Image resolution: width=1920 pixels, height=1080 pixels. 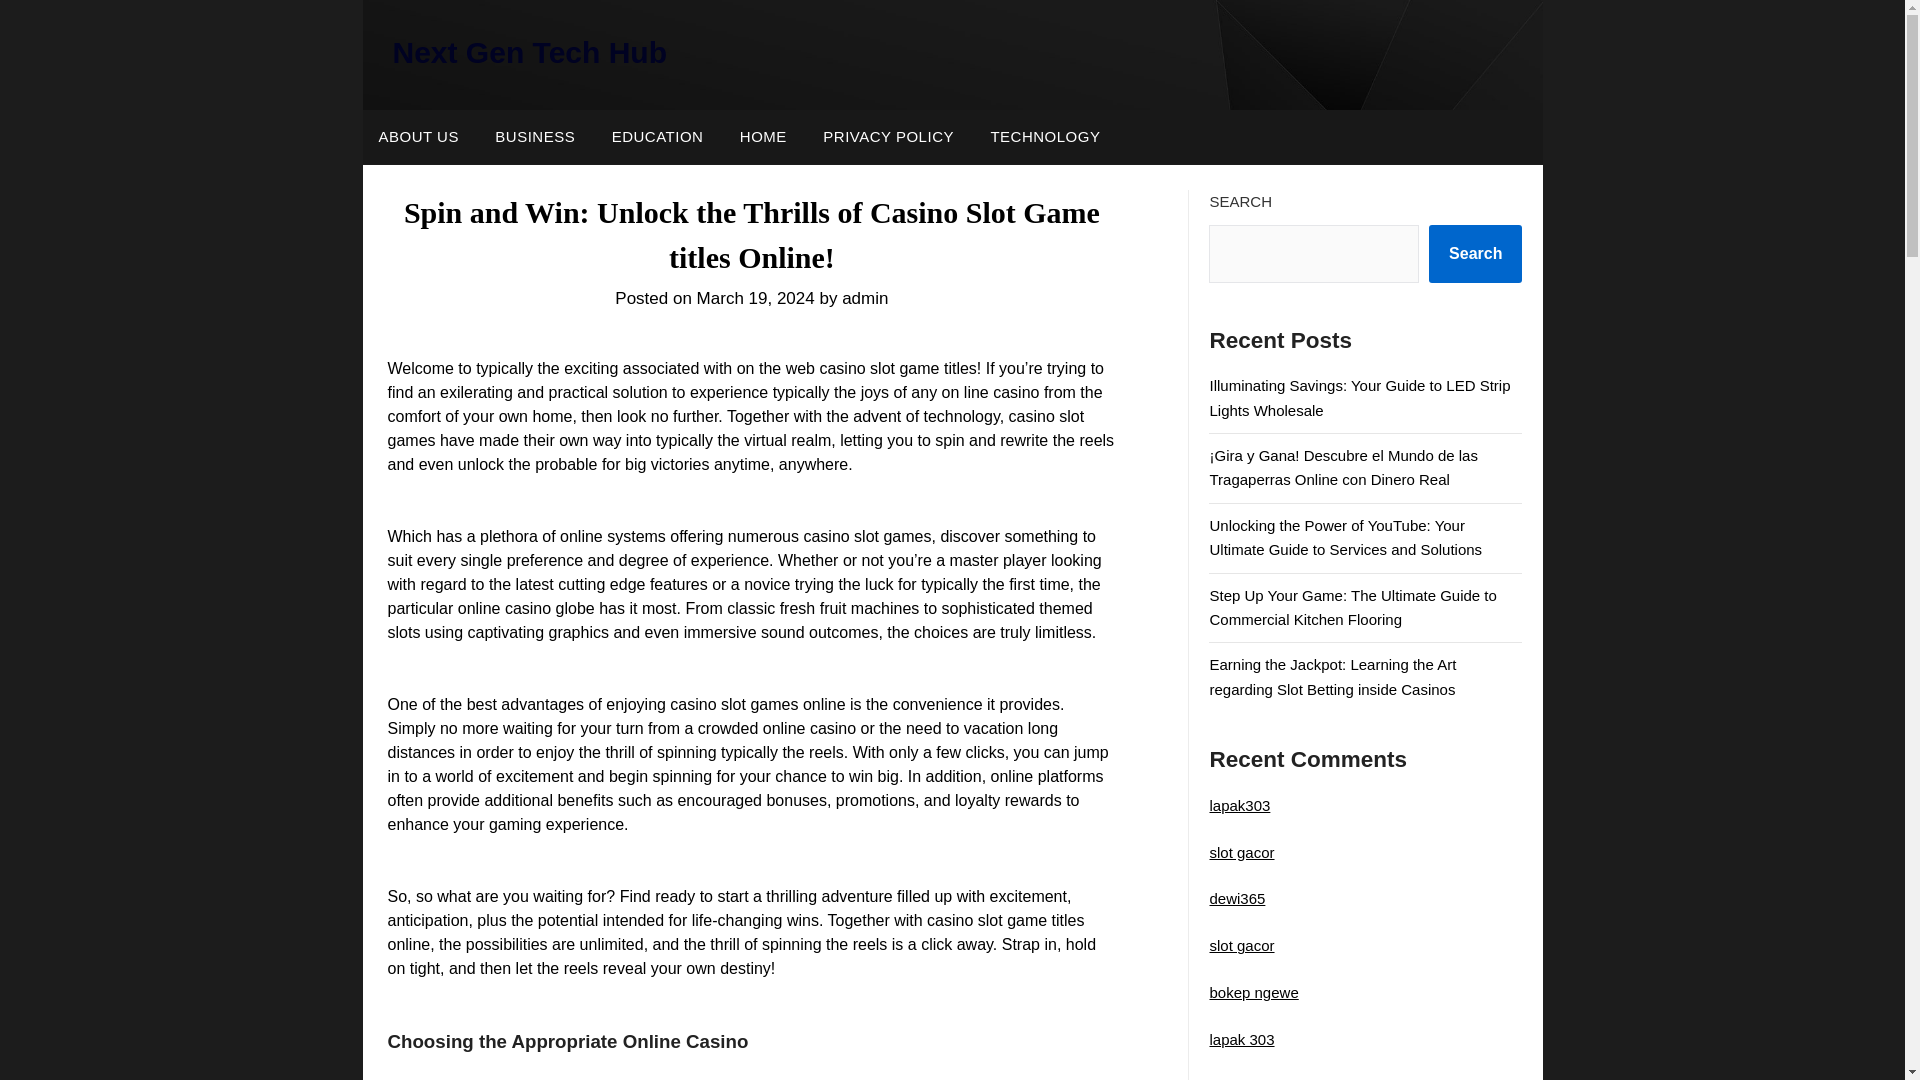 What do you see at coordinates (1238, 1078) in the screenshot?
I see `situs slot` at bounding box center [1238, 1078].